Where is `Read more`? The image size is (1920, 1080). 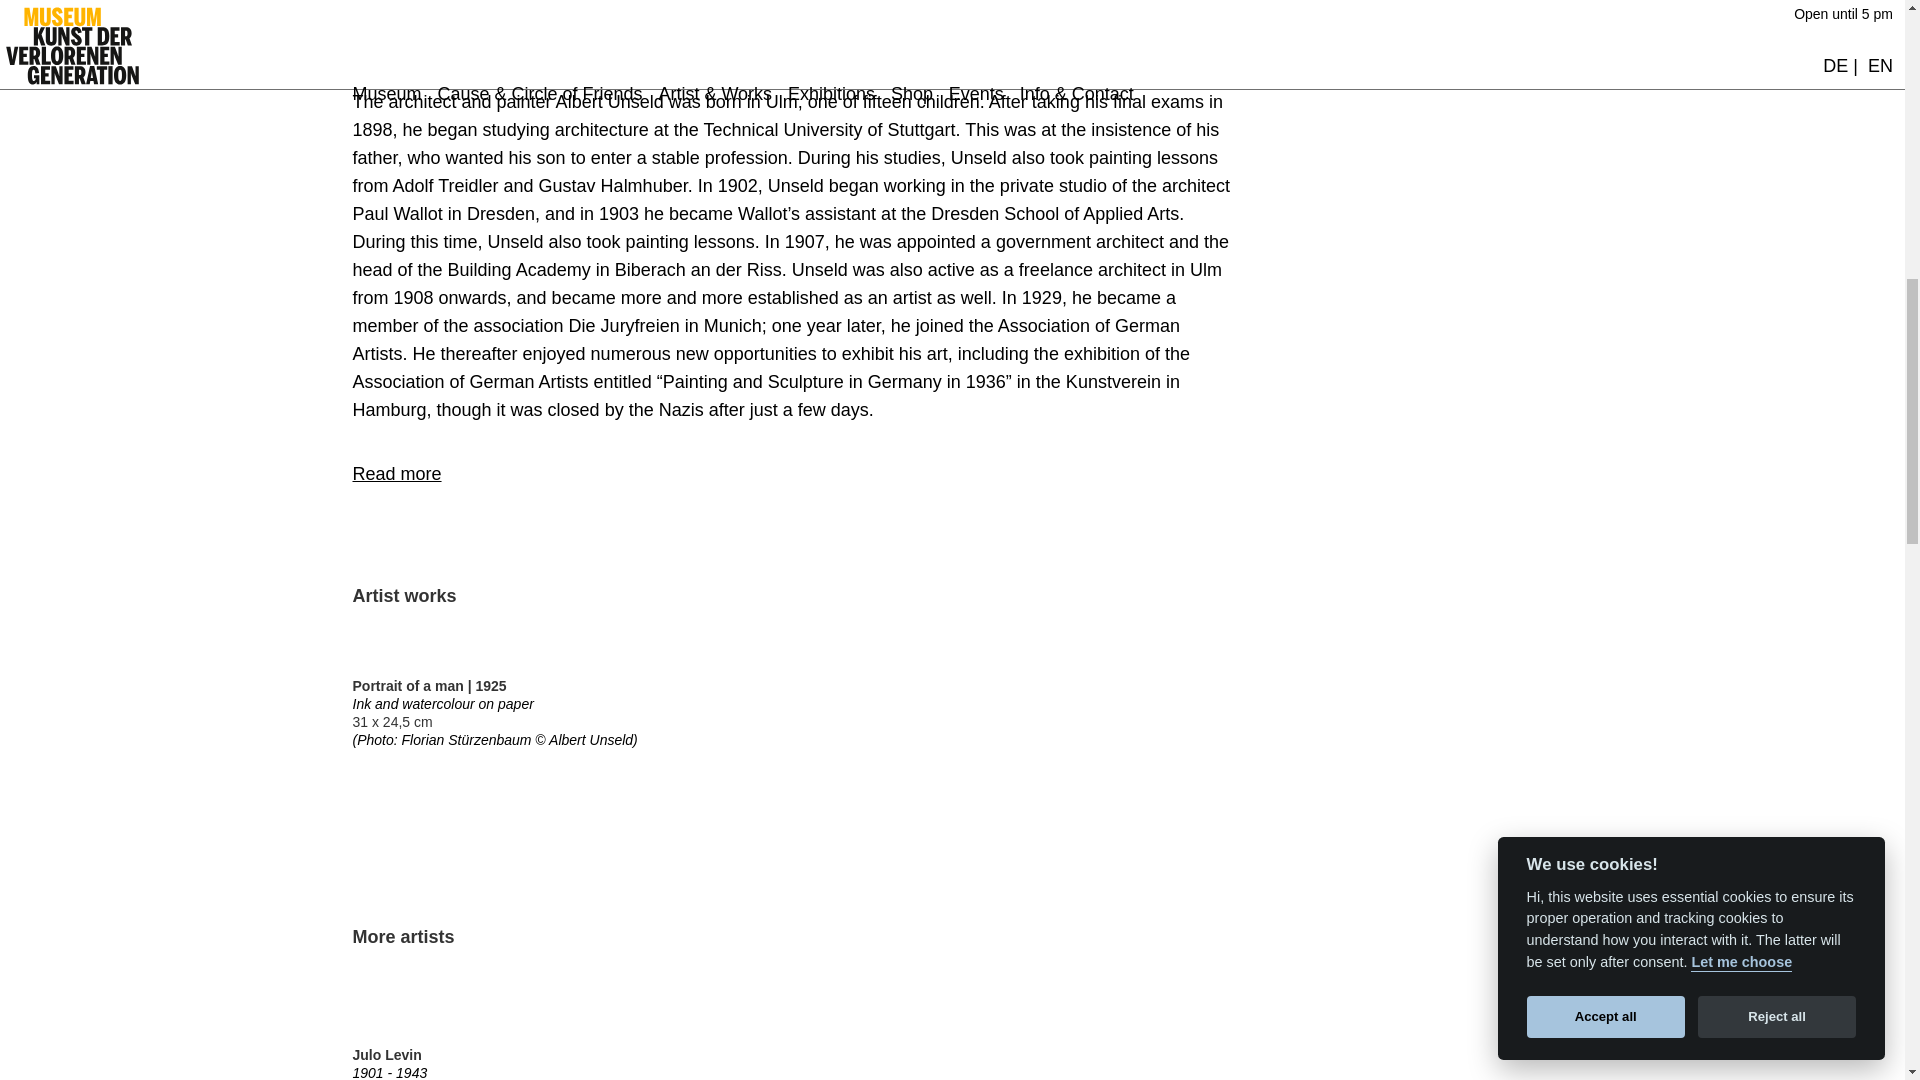
Read more is located at coordinates (396, 474).